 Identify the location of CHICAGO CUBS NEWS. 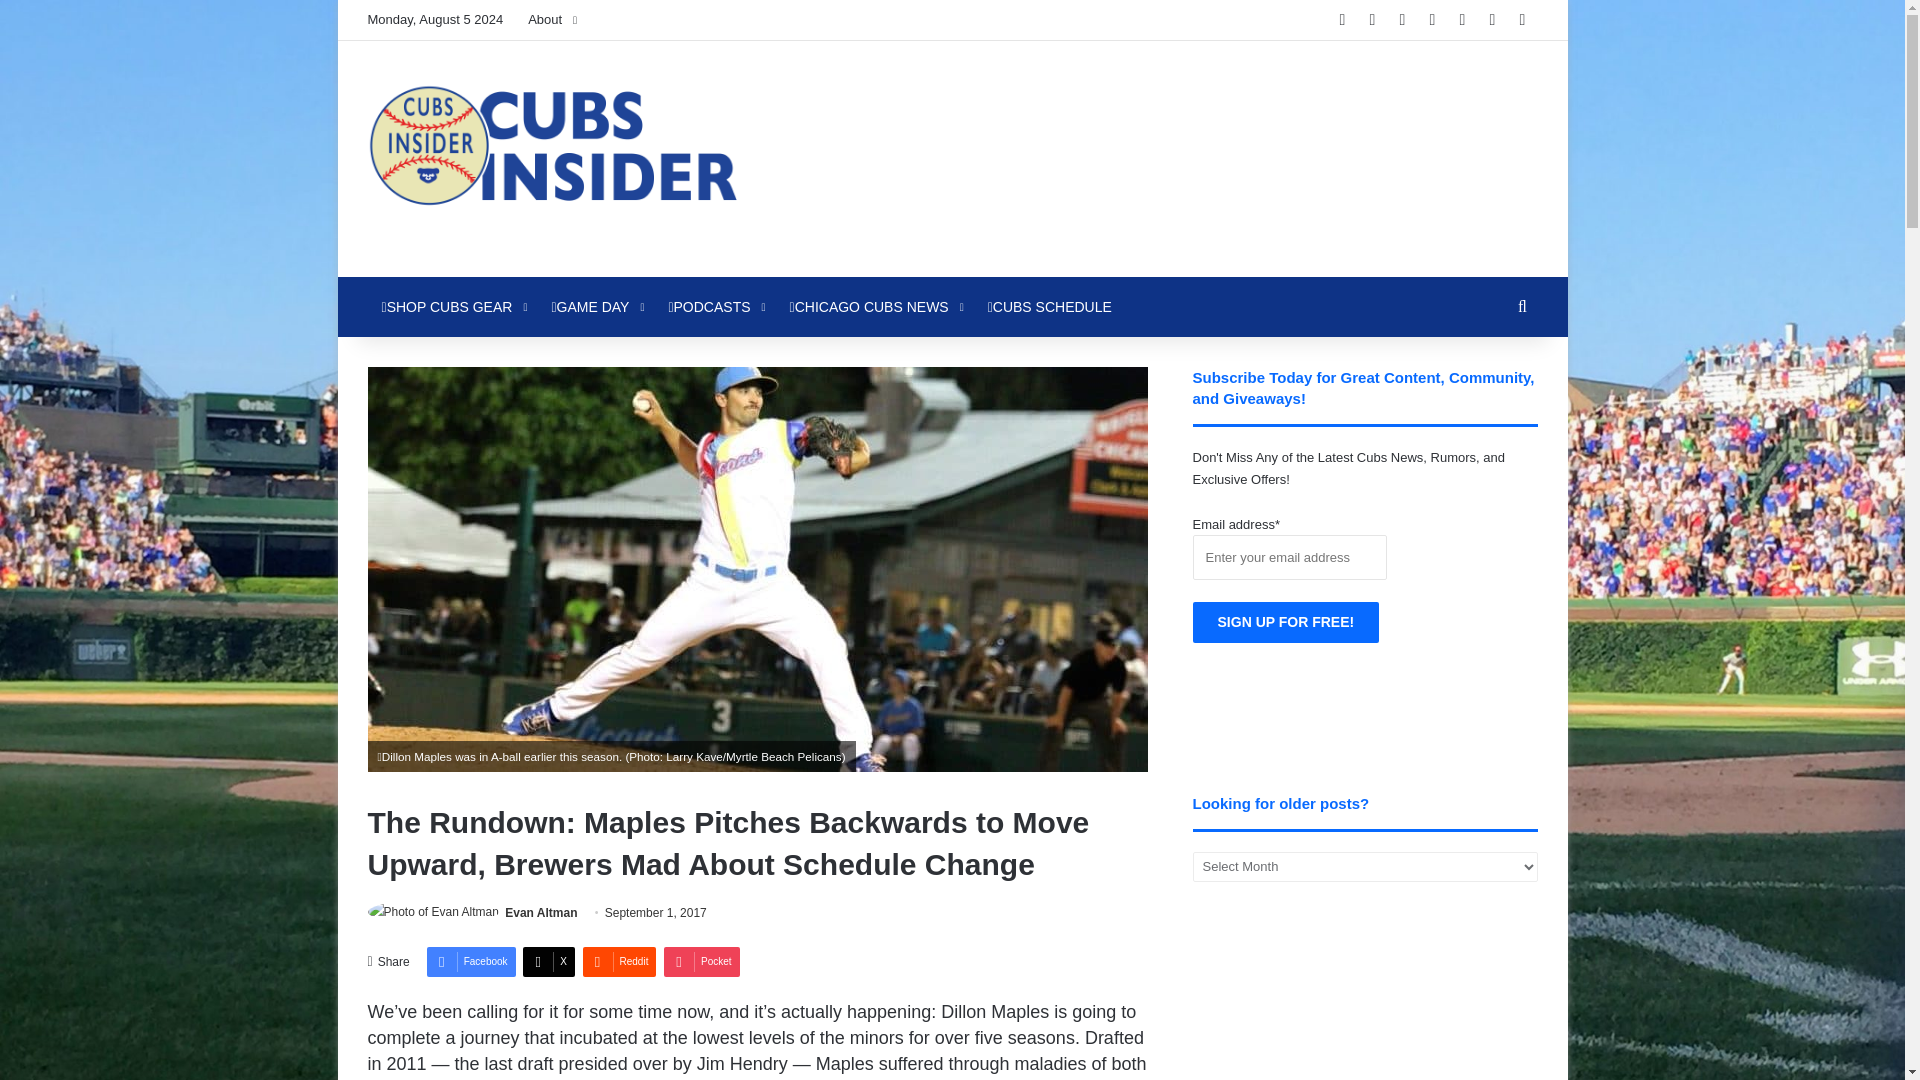
(874, 306).